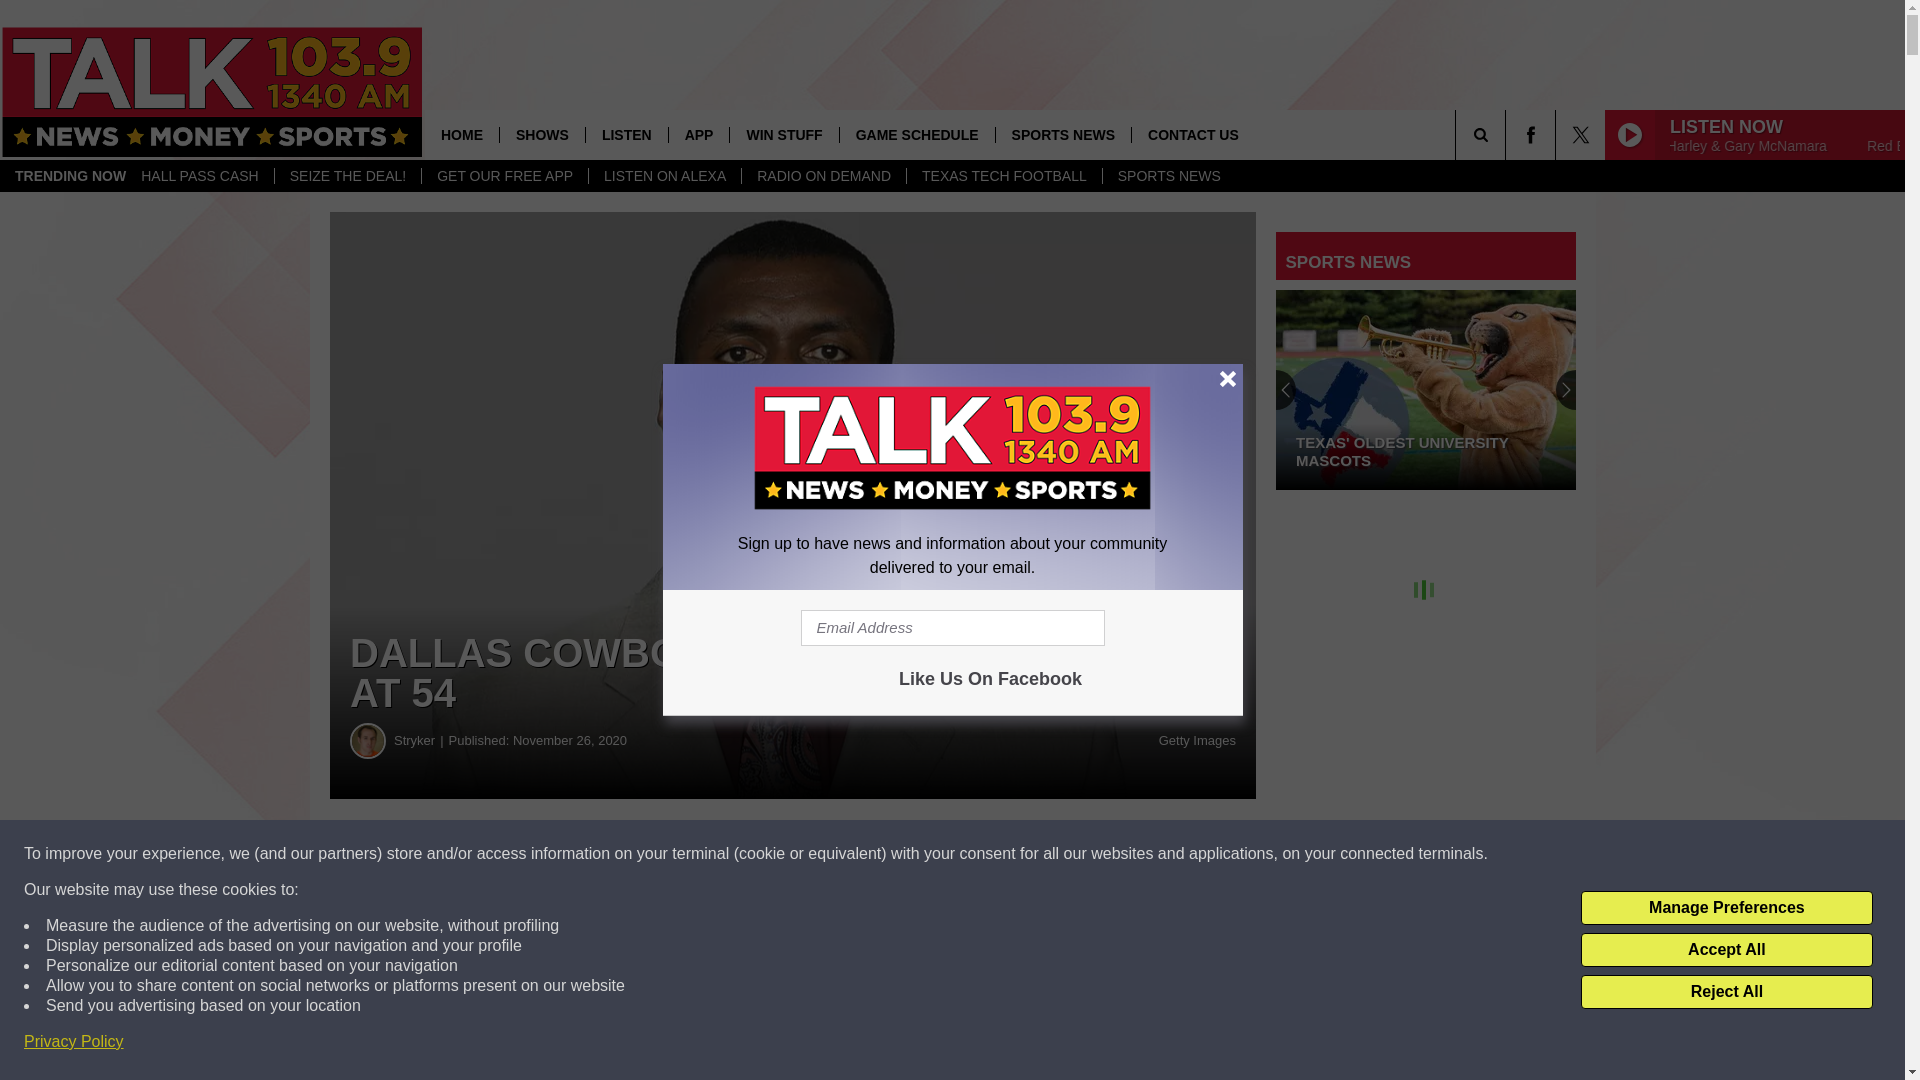 The width and height of the screenshot is (1920, 1080). Describe the element at coordinates (824, 176) in the screenshot. I see `RADIO ON DEMAND` at that location.